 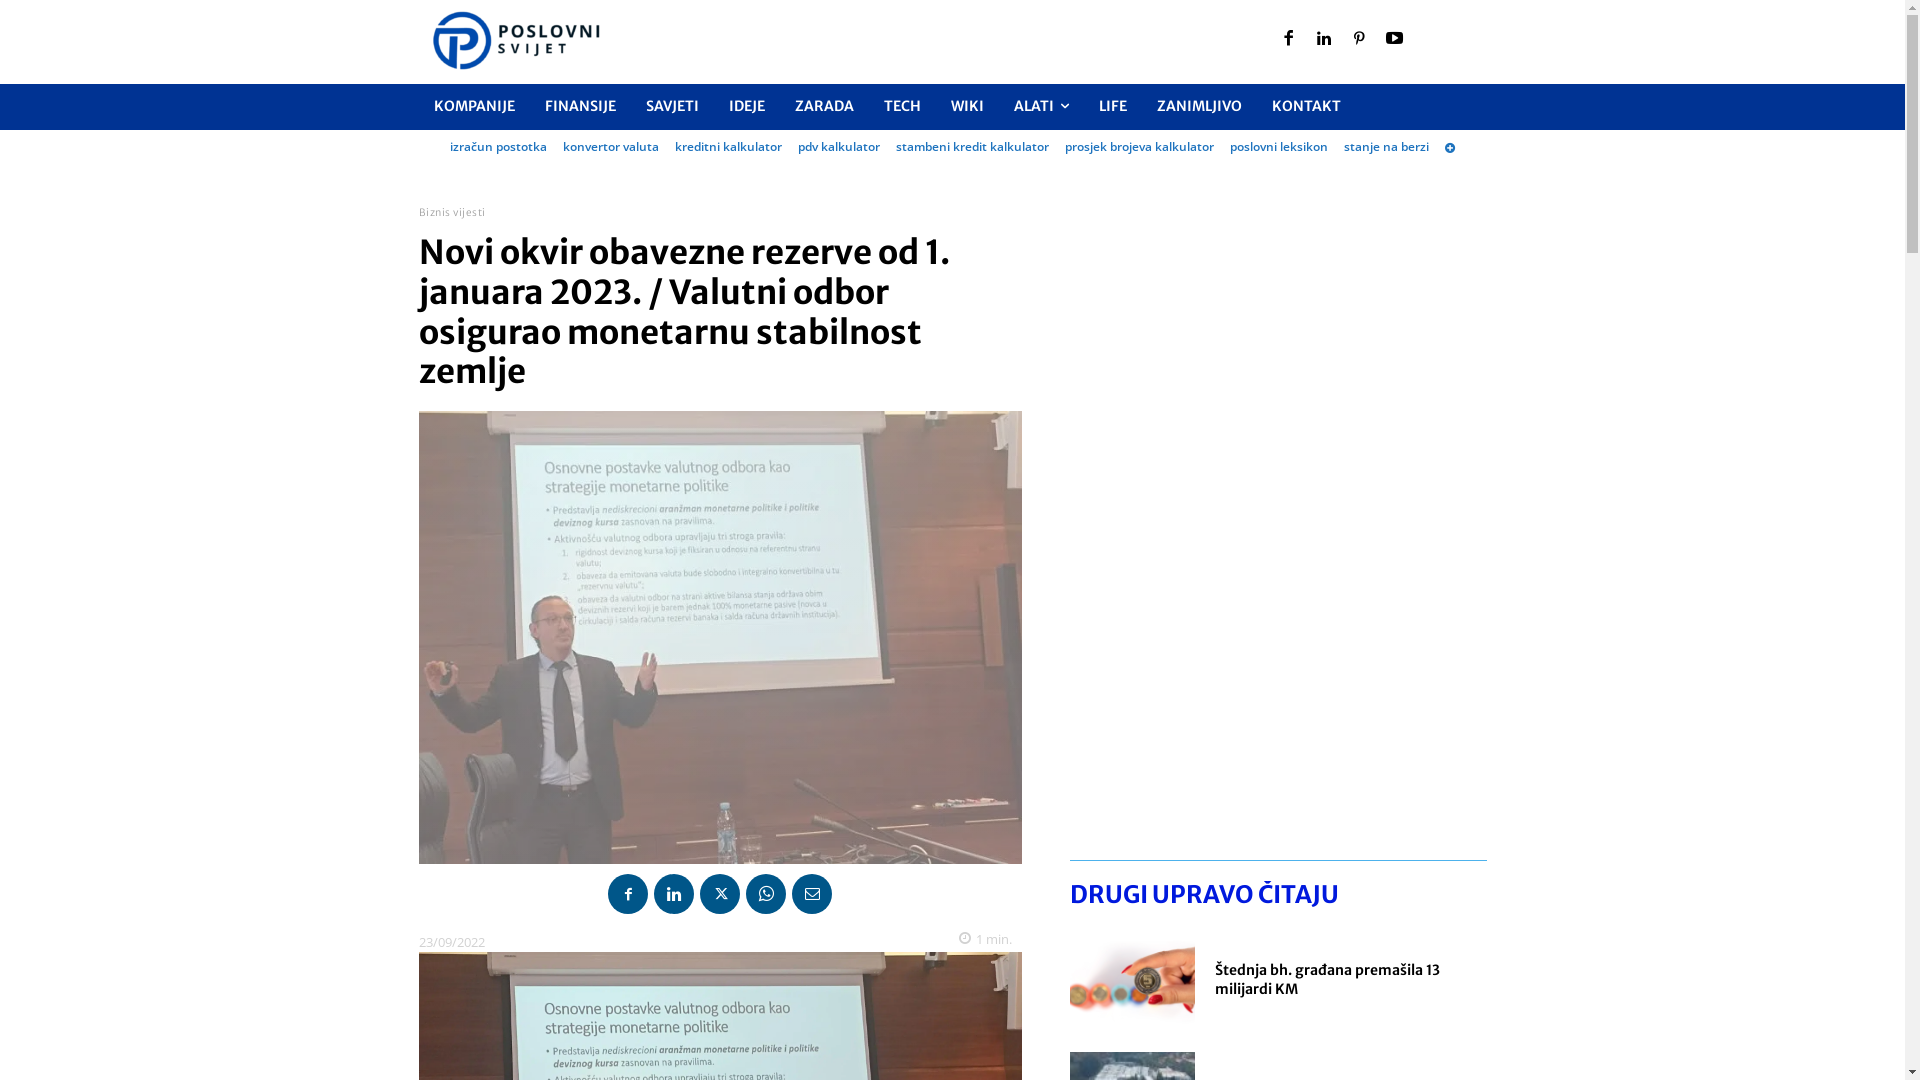 I want to click on Email, so click(x=812, y=894).